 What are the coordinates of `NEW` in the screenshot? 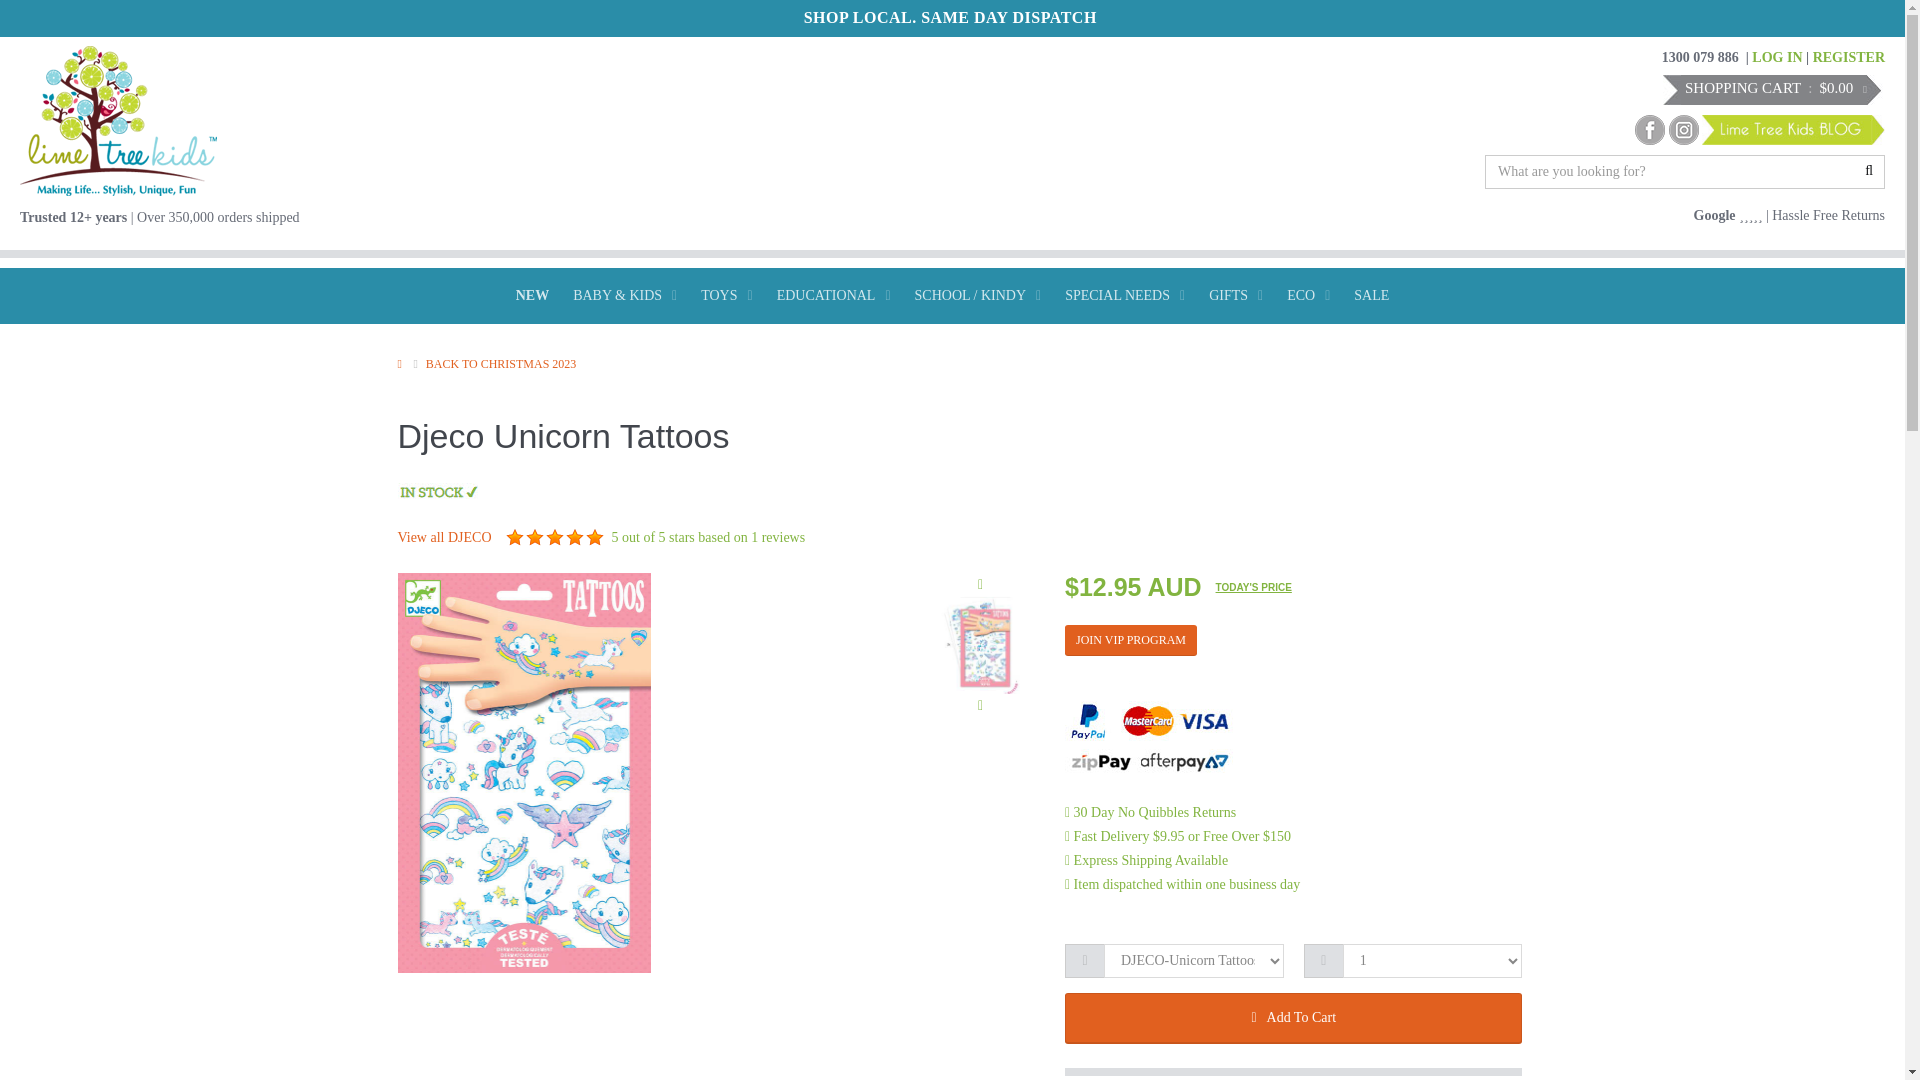 It's located at (532, 296).